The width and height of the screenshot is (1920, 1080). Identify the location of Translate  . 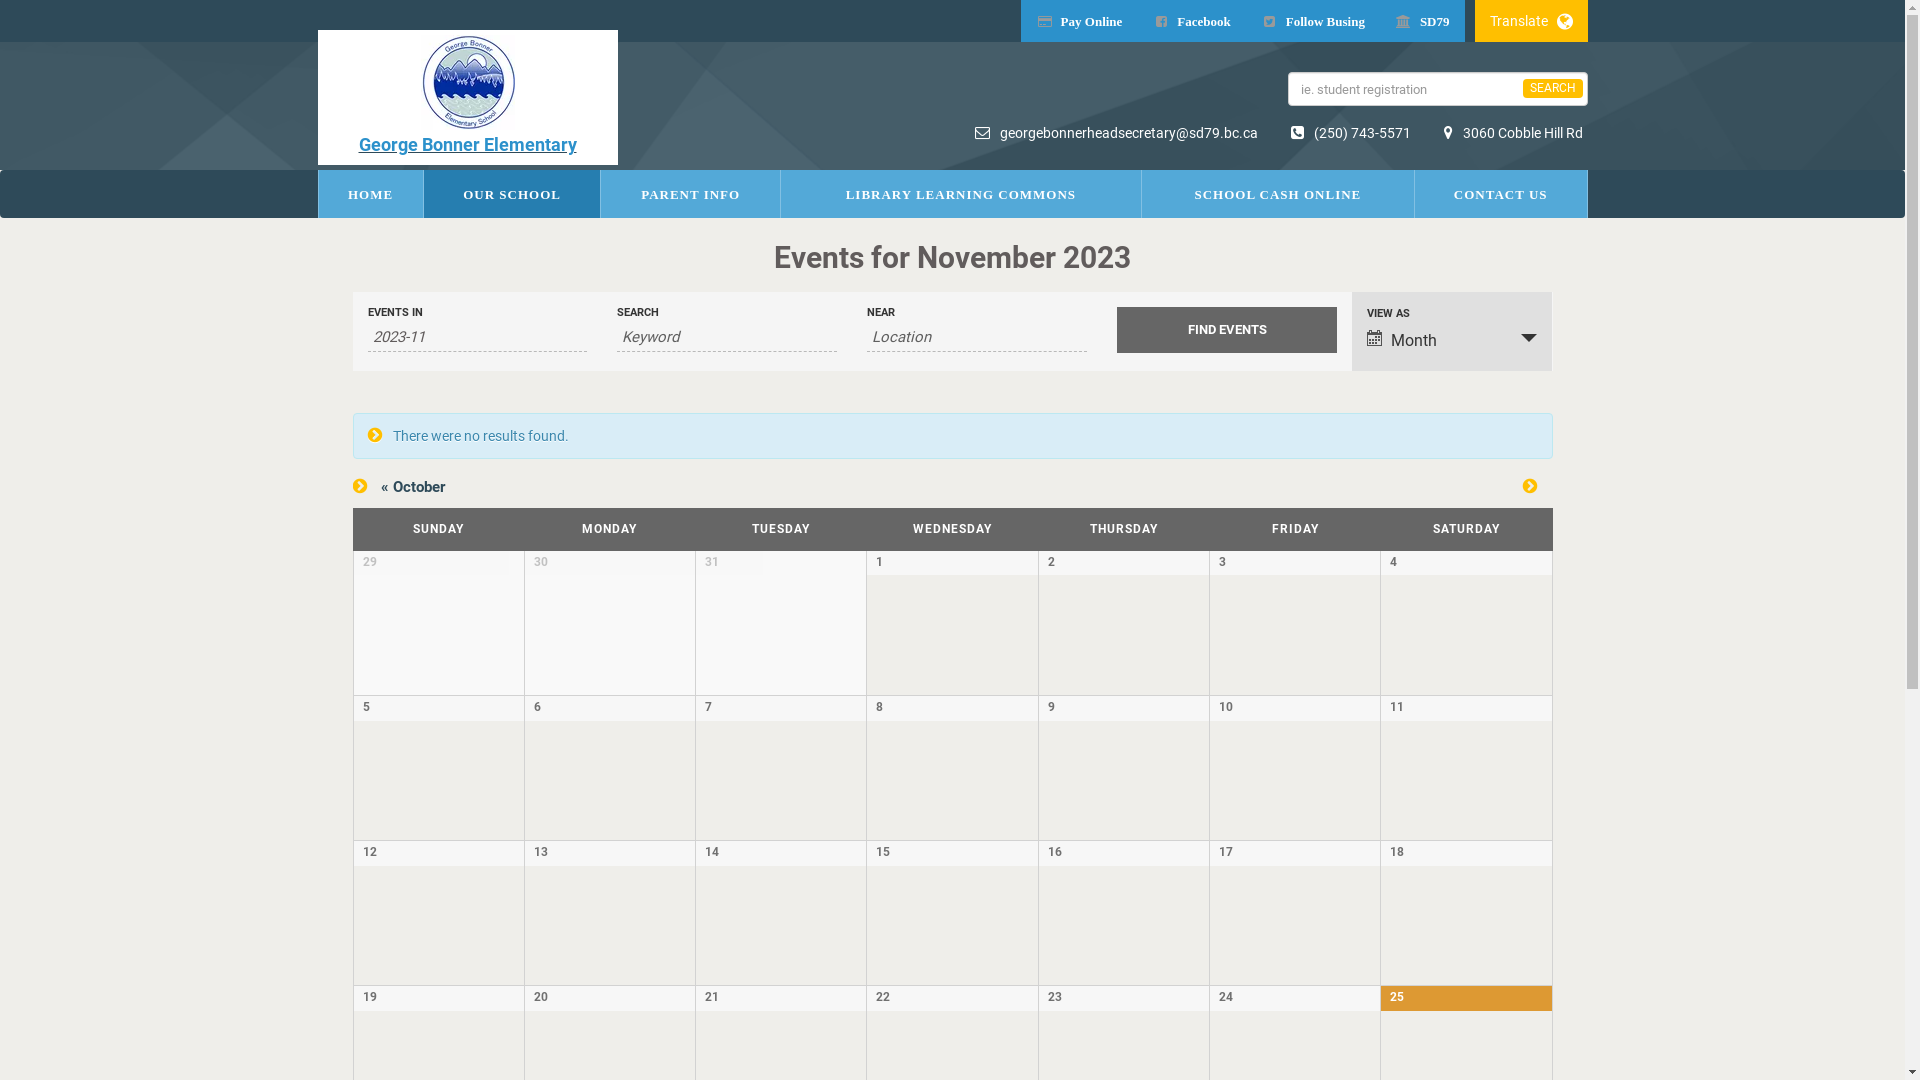
(1530, 21).